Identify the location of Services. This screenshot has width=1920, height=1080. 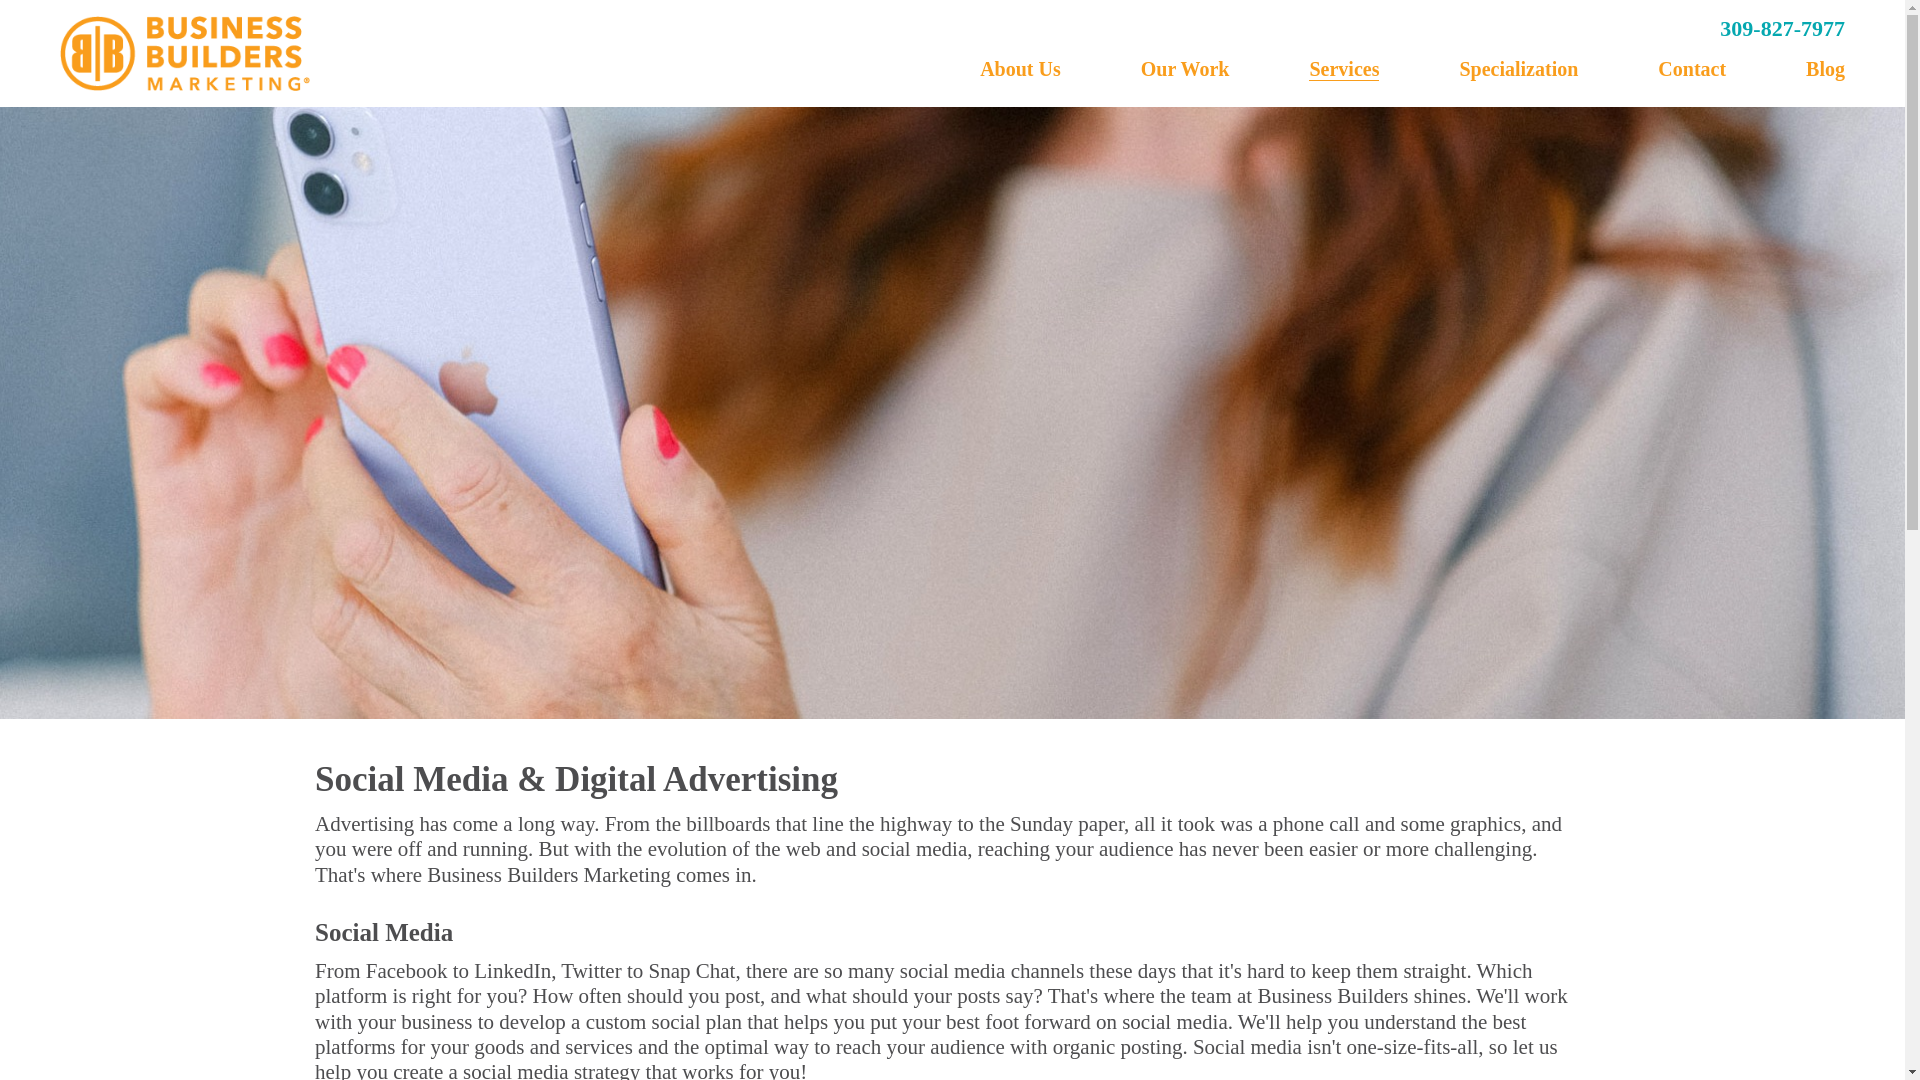
(1344, 70).